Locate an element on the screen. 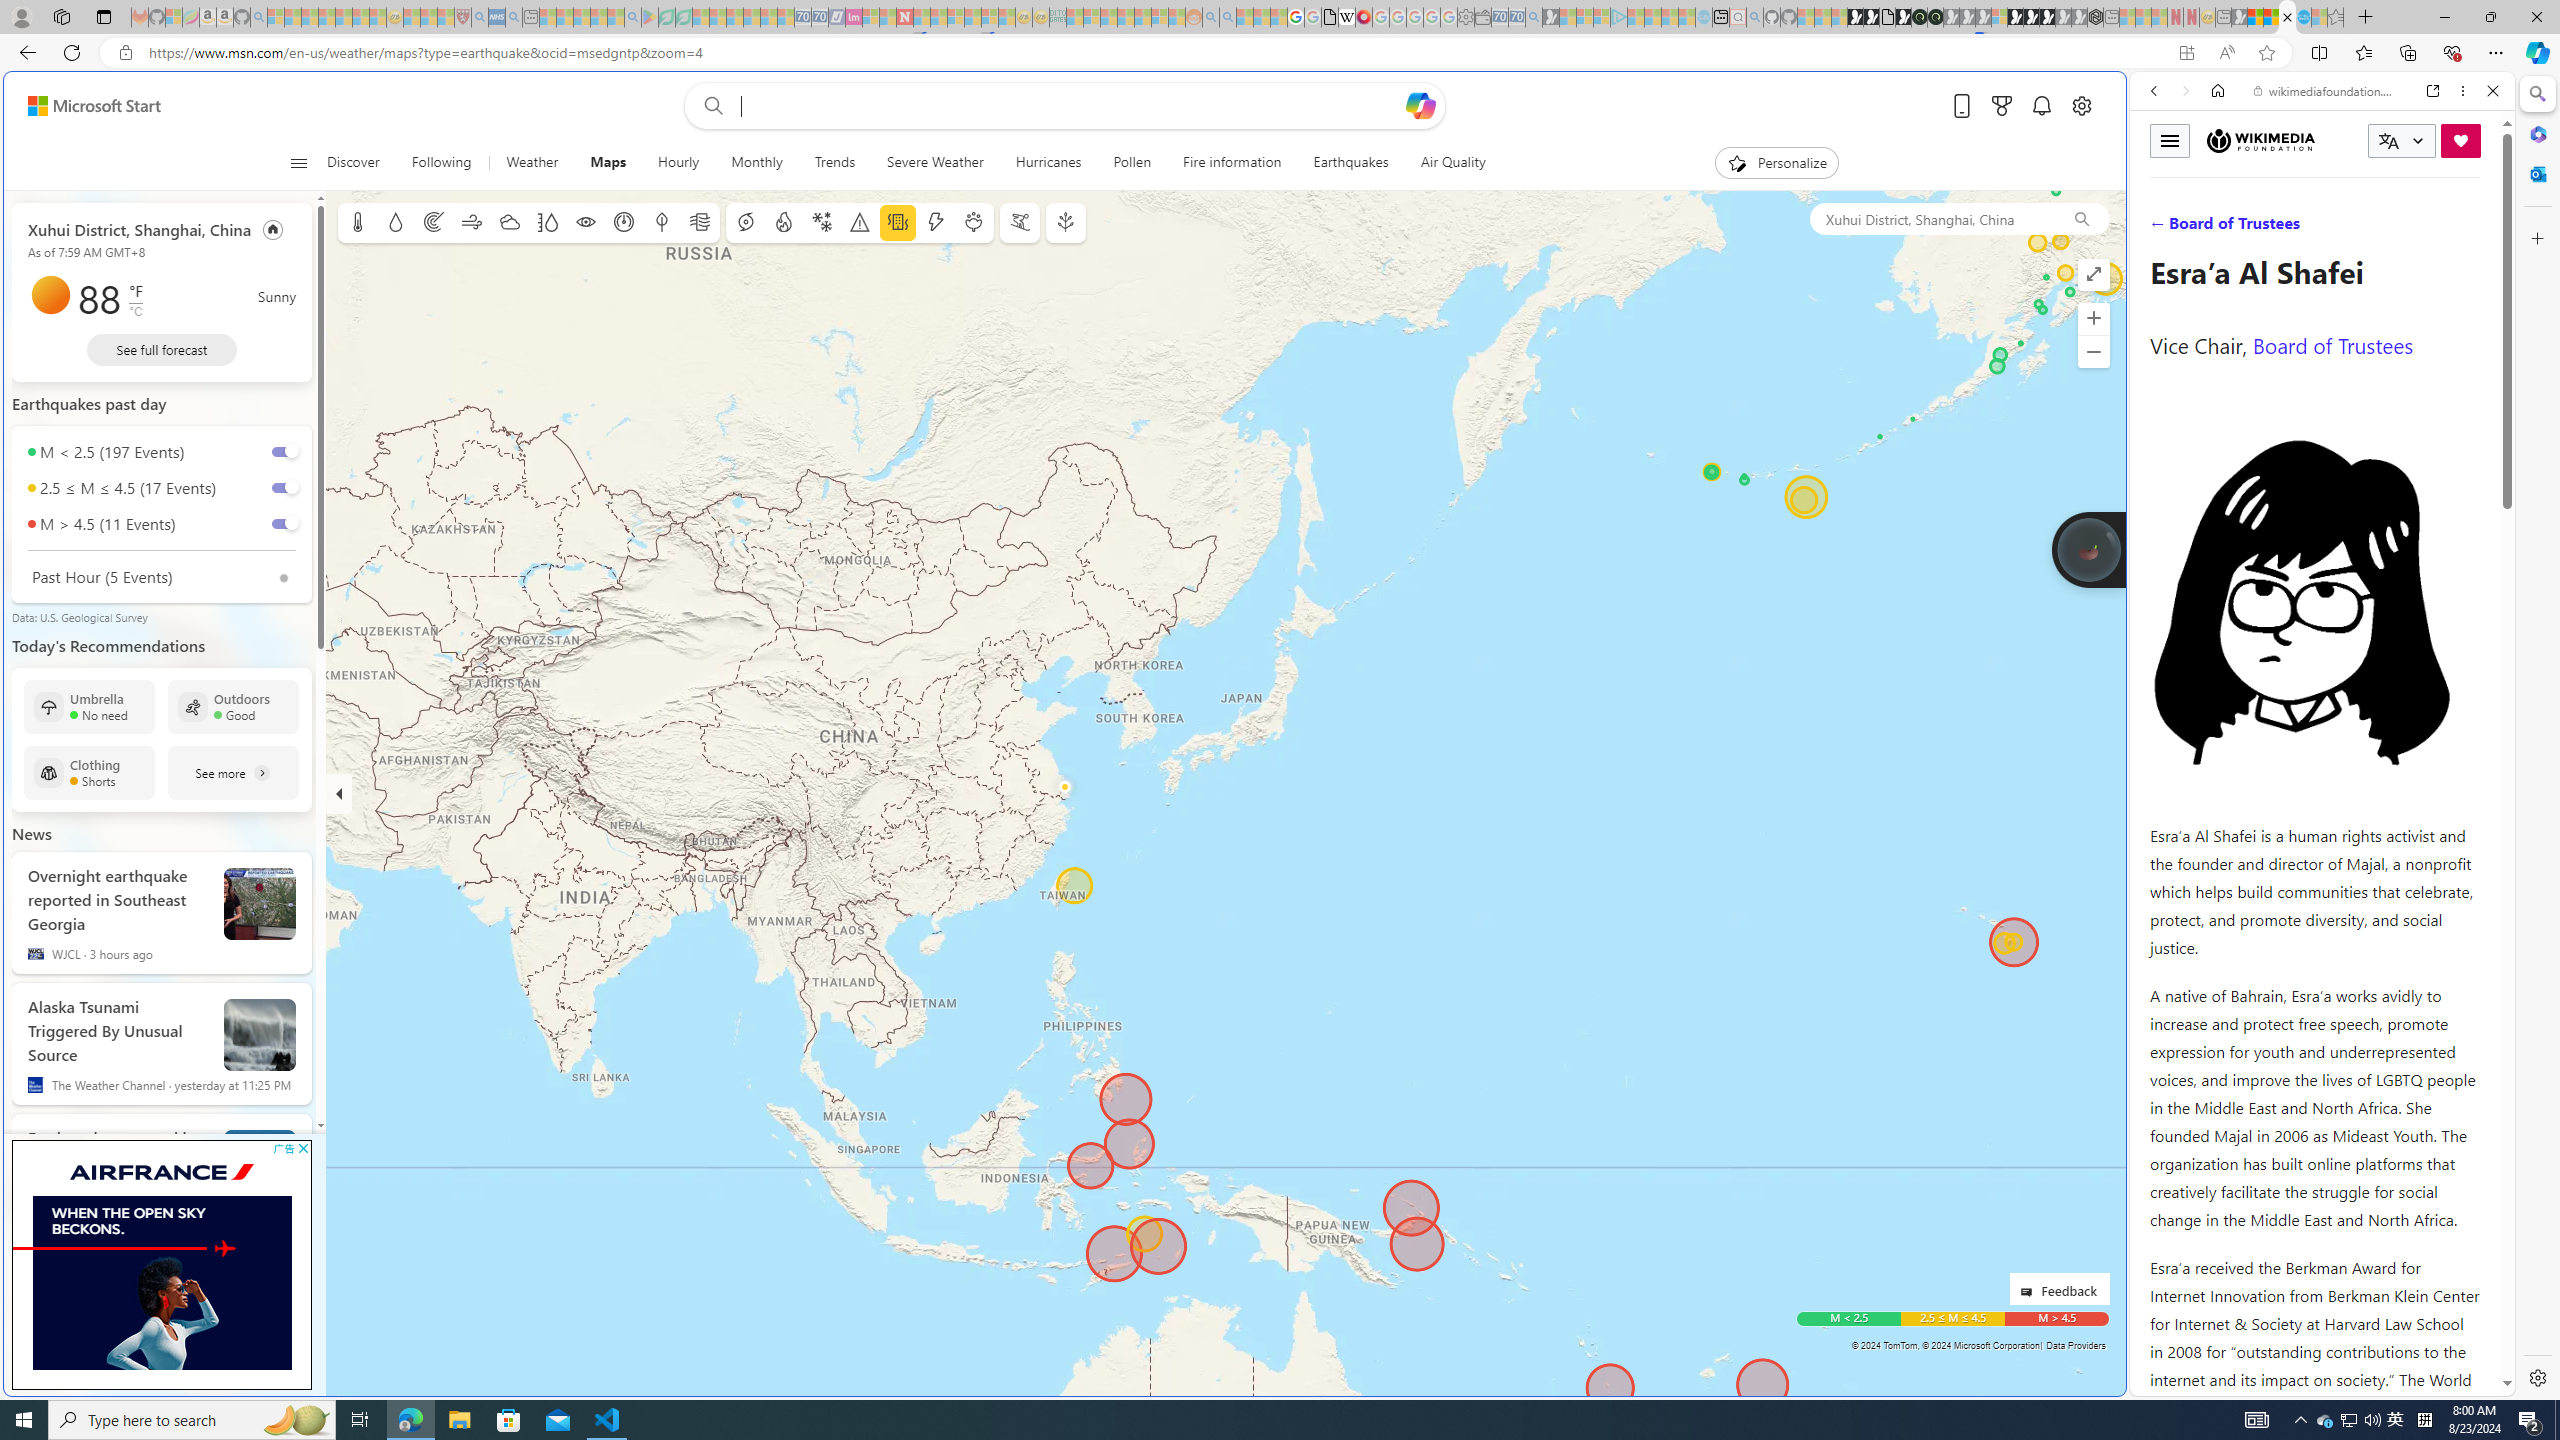 This screenshot has width=2560, height=1440. Microsoft account | Privacy is located at coordinates (1966, 1460).